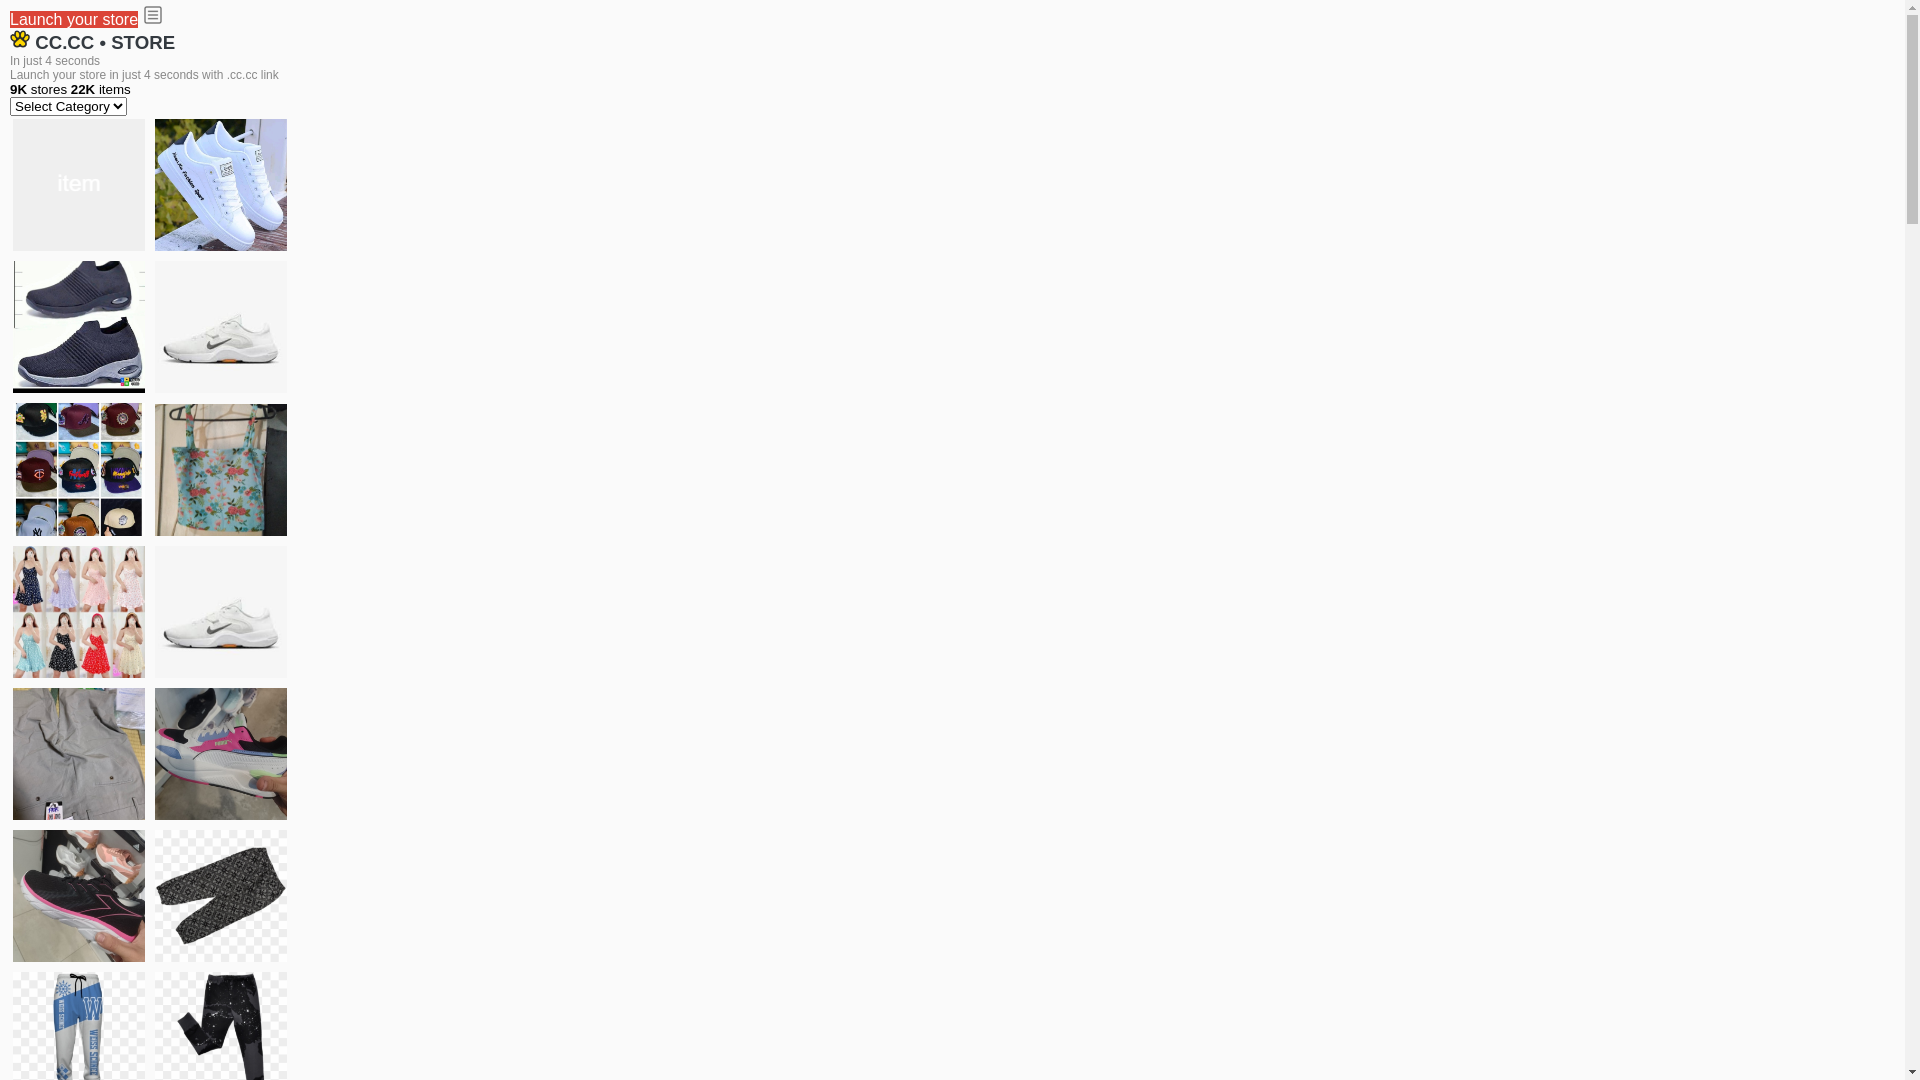  Describe the element at coordinates (79, 612) in the screenshot. I see `Dress/square nect top` at that location.